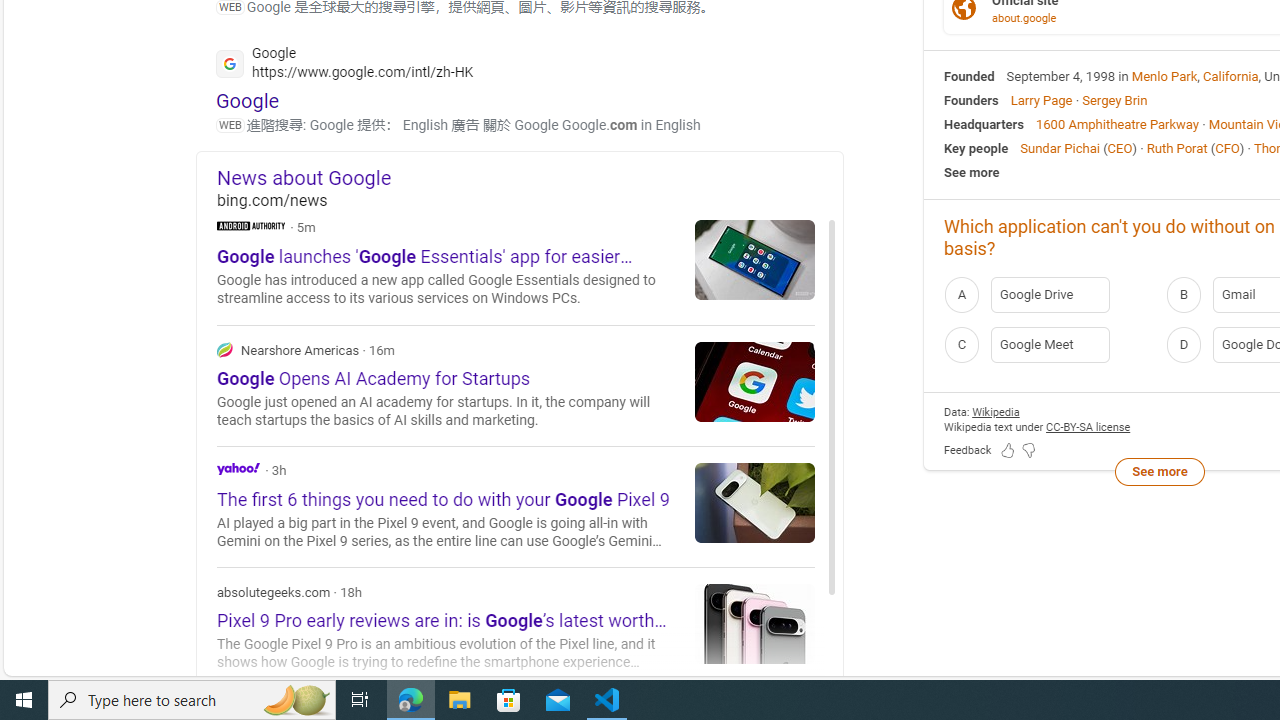 The width and height of the screenshot is (1280, 720). Describe the element at coordinates (238, 468) in the screenshot. I see `Yahoo` at that location.